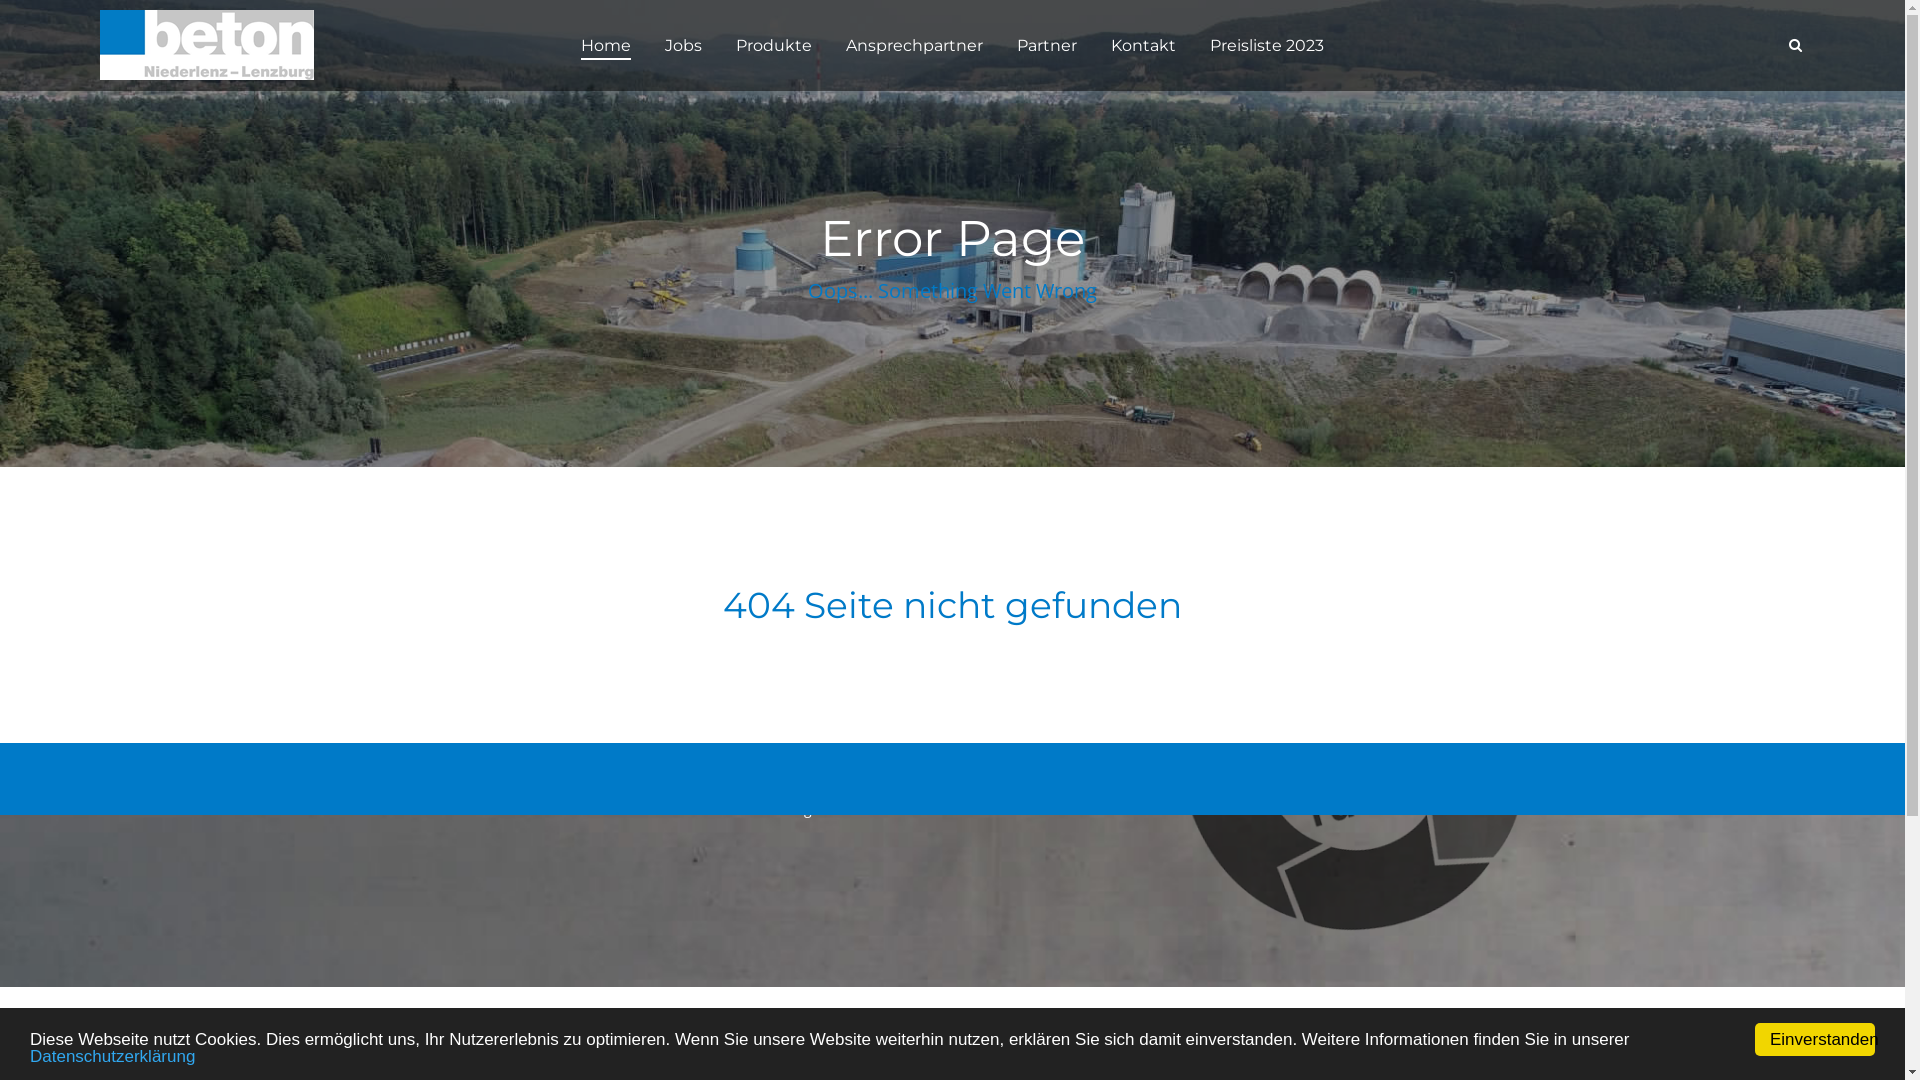 This screenshot has height=1080, width=1920. Describe the element at coordinates (953, 752) in the screenshot. I see `Unsere Partner` at that location.